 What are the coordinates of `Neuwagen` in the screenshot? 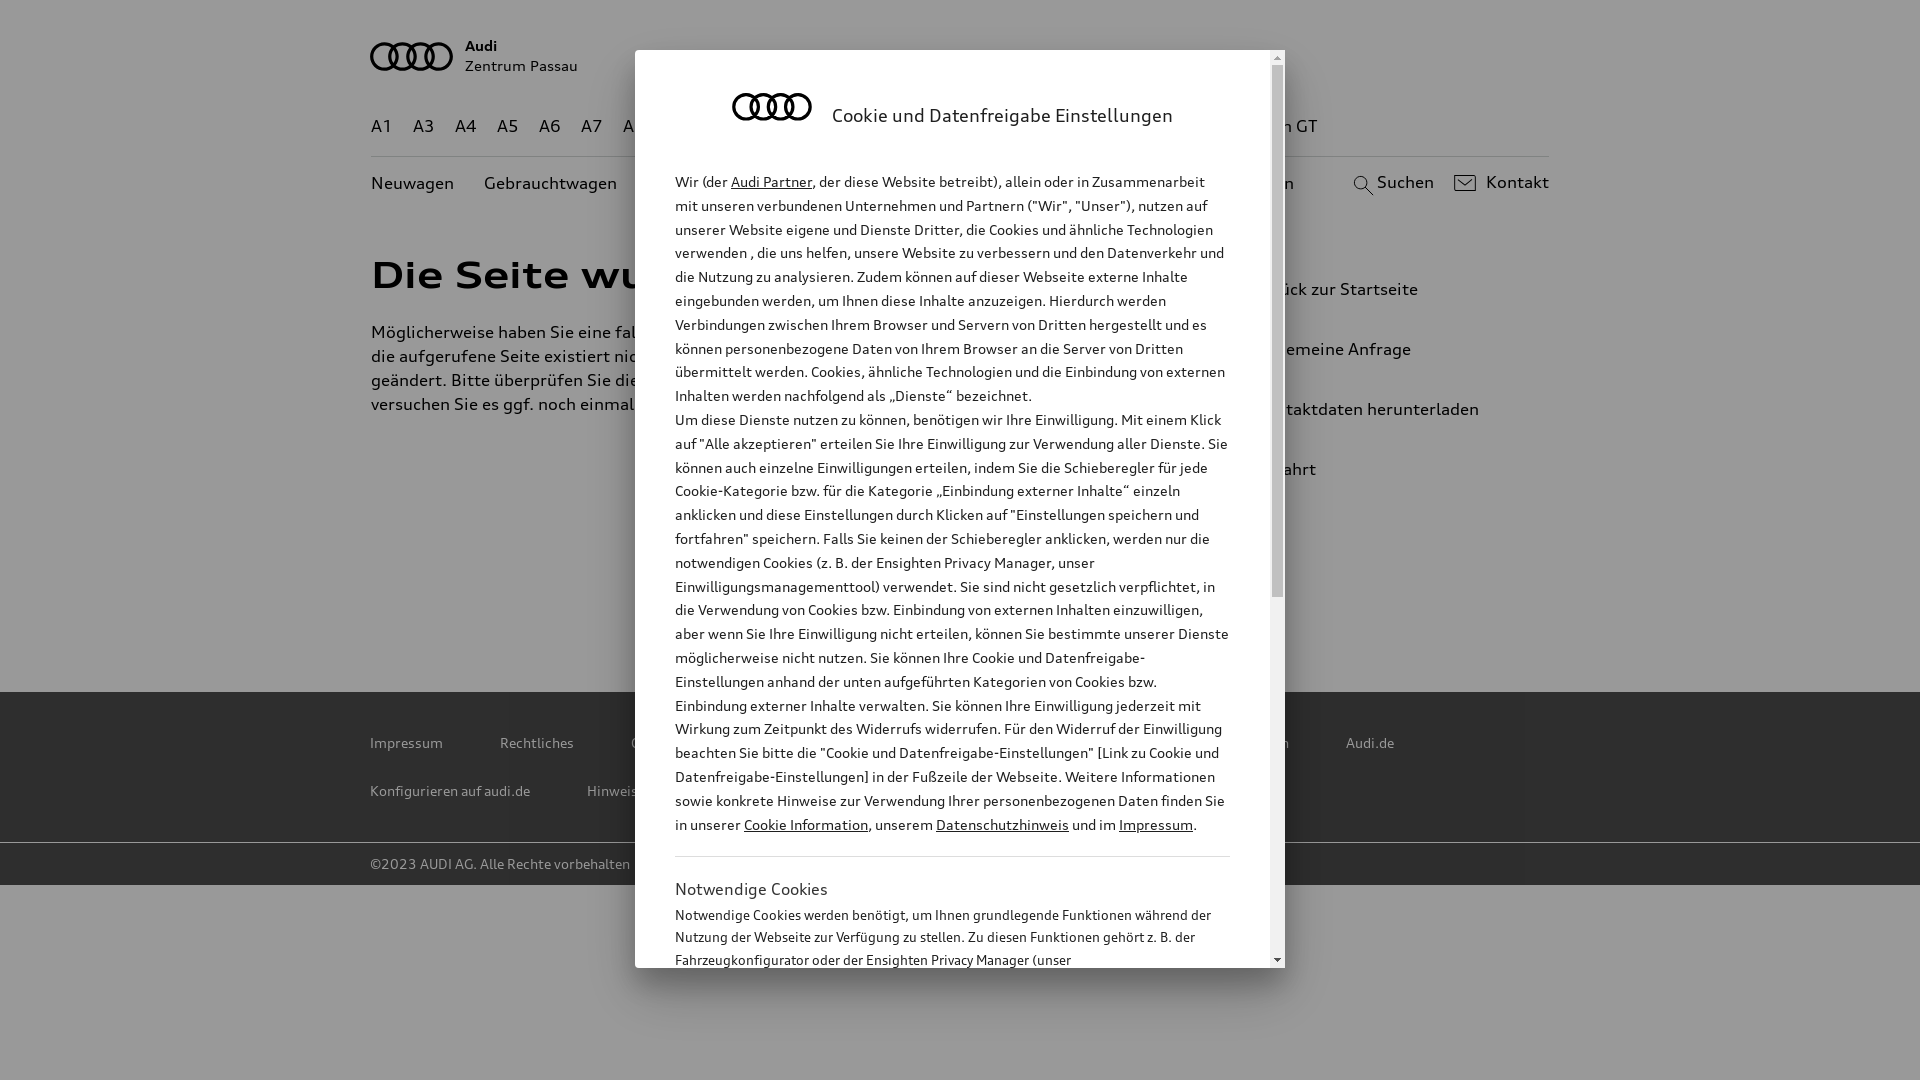 It's located at (412, 184).